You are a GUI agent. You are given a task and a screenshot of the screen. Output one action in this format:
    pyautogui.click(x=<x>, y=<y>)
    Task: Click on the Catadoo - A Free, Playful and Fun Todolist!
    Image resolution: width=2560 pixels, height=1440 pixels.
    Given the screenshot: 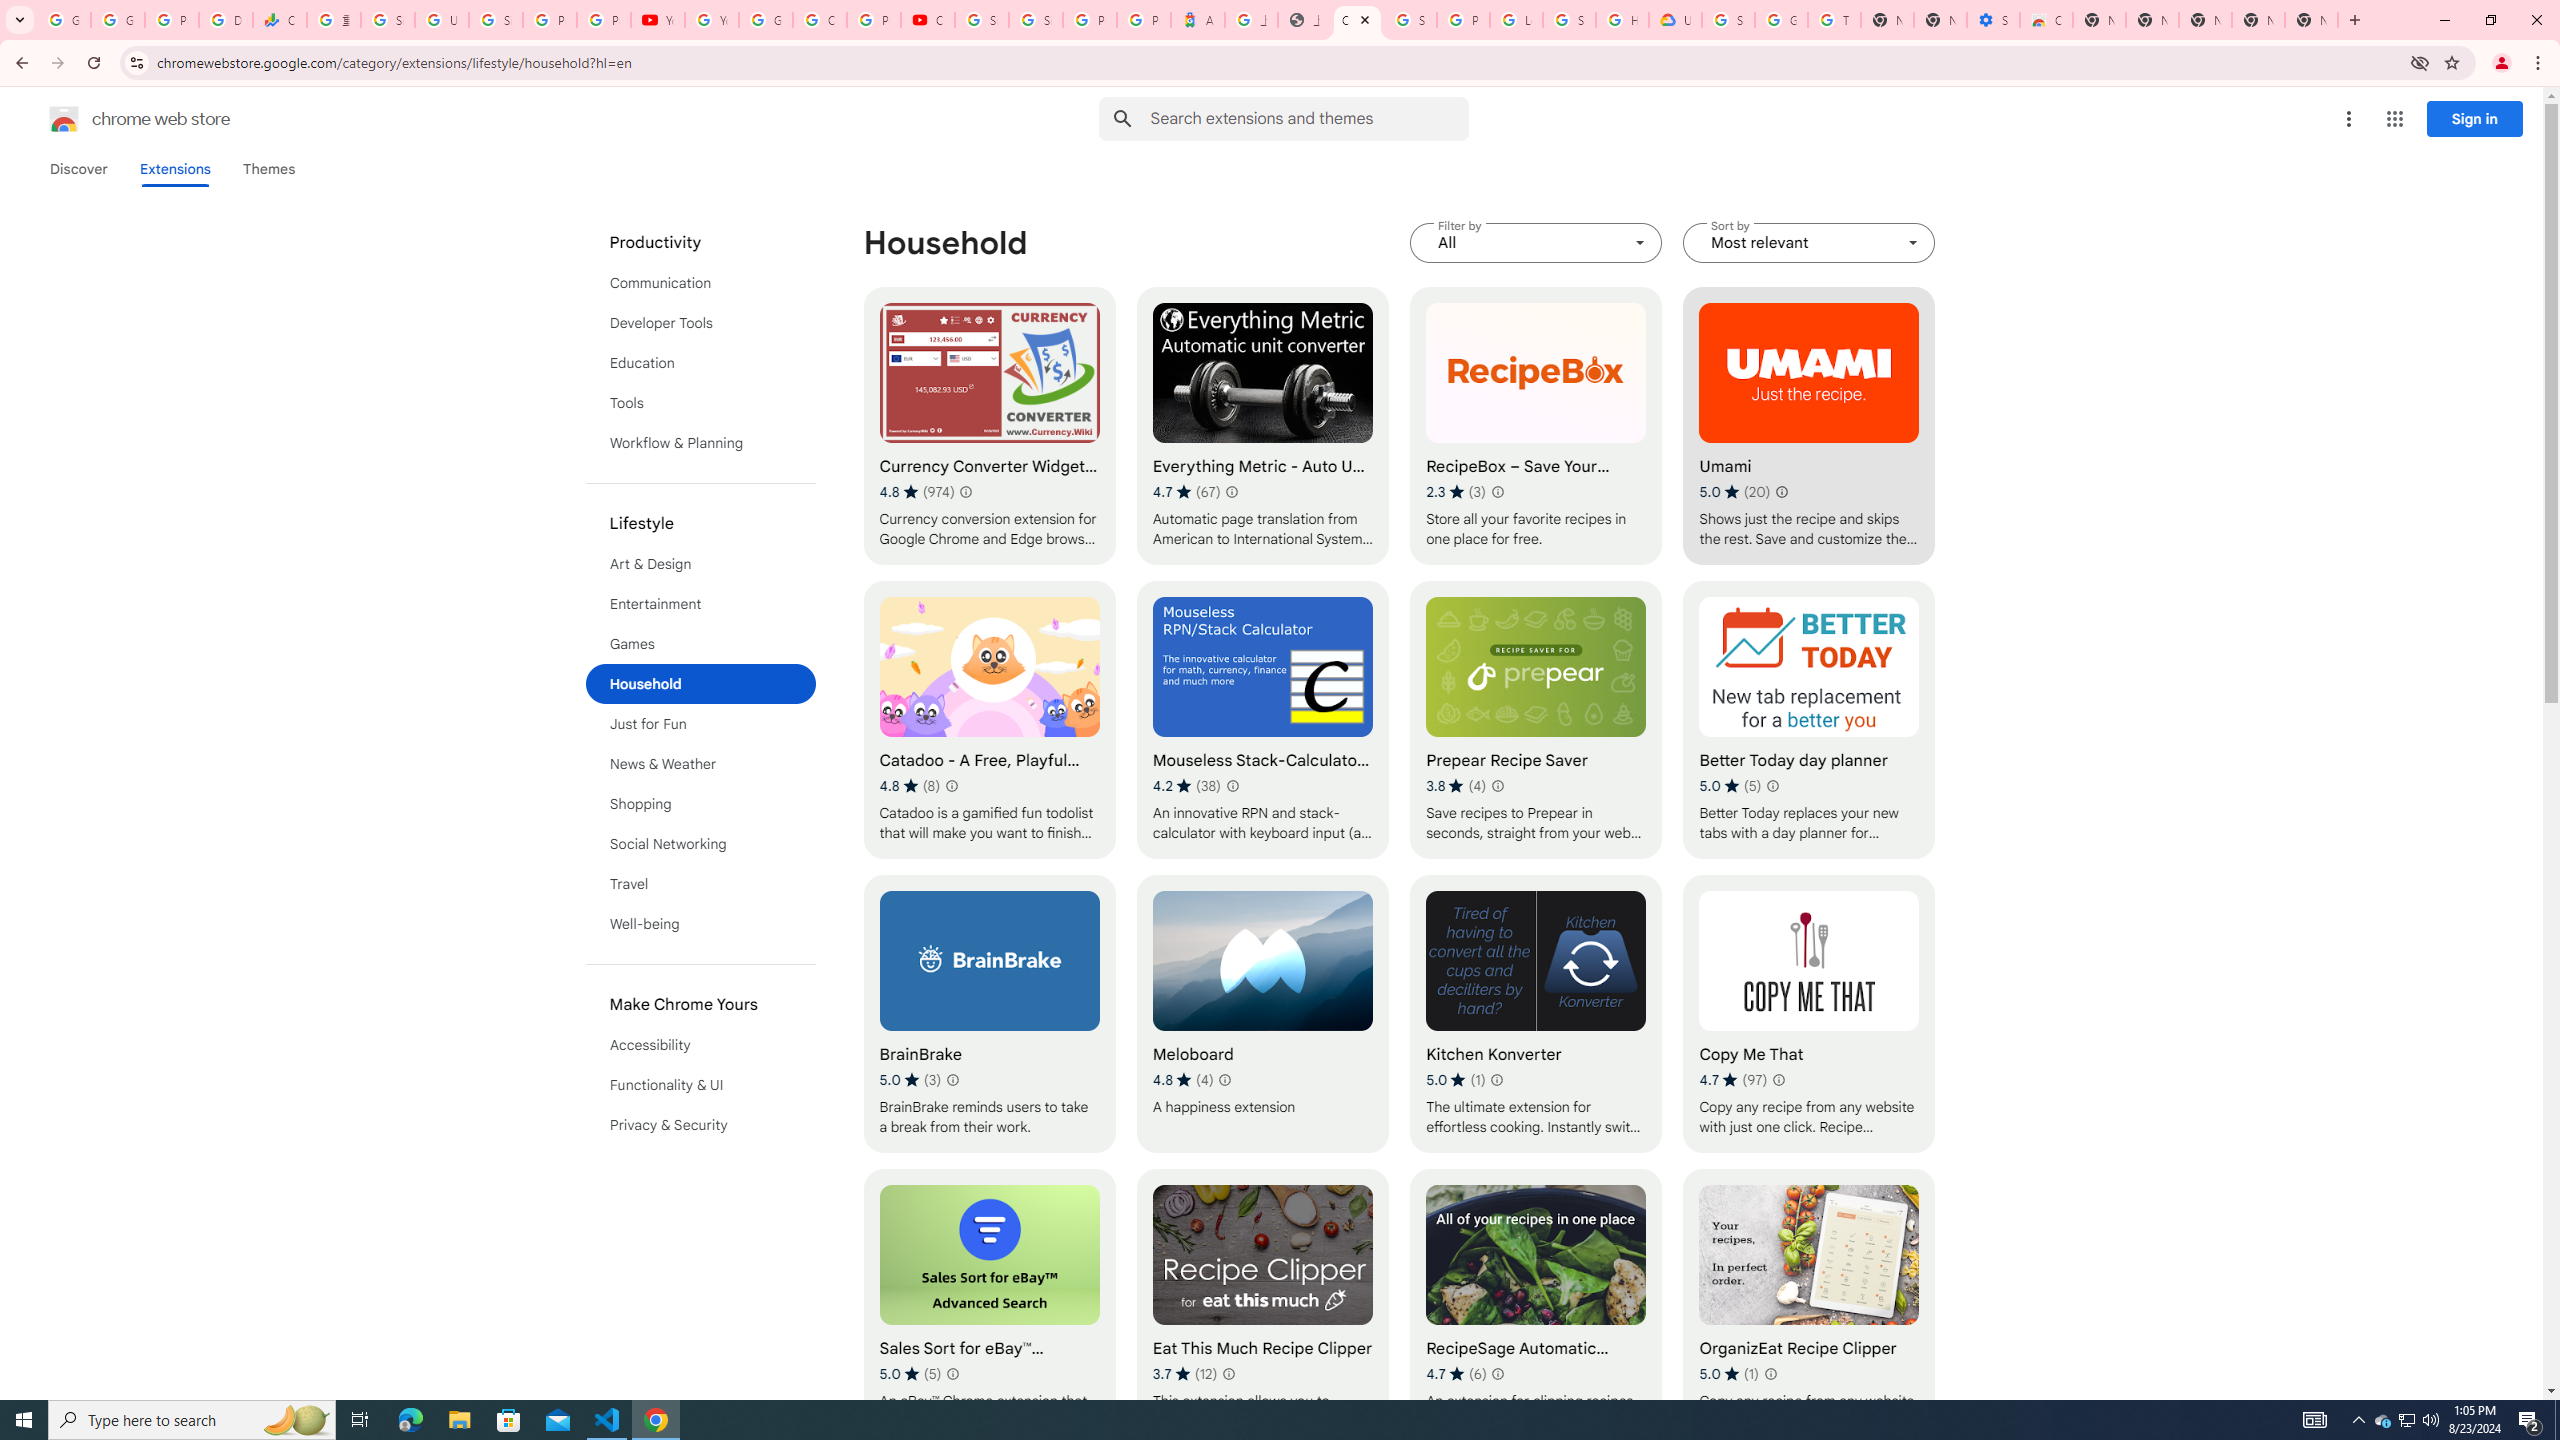 What is the action you would take?
    pyautogui.click(x=989, y=720)
    